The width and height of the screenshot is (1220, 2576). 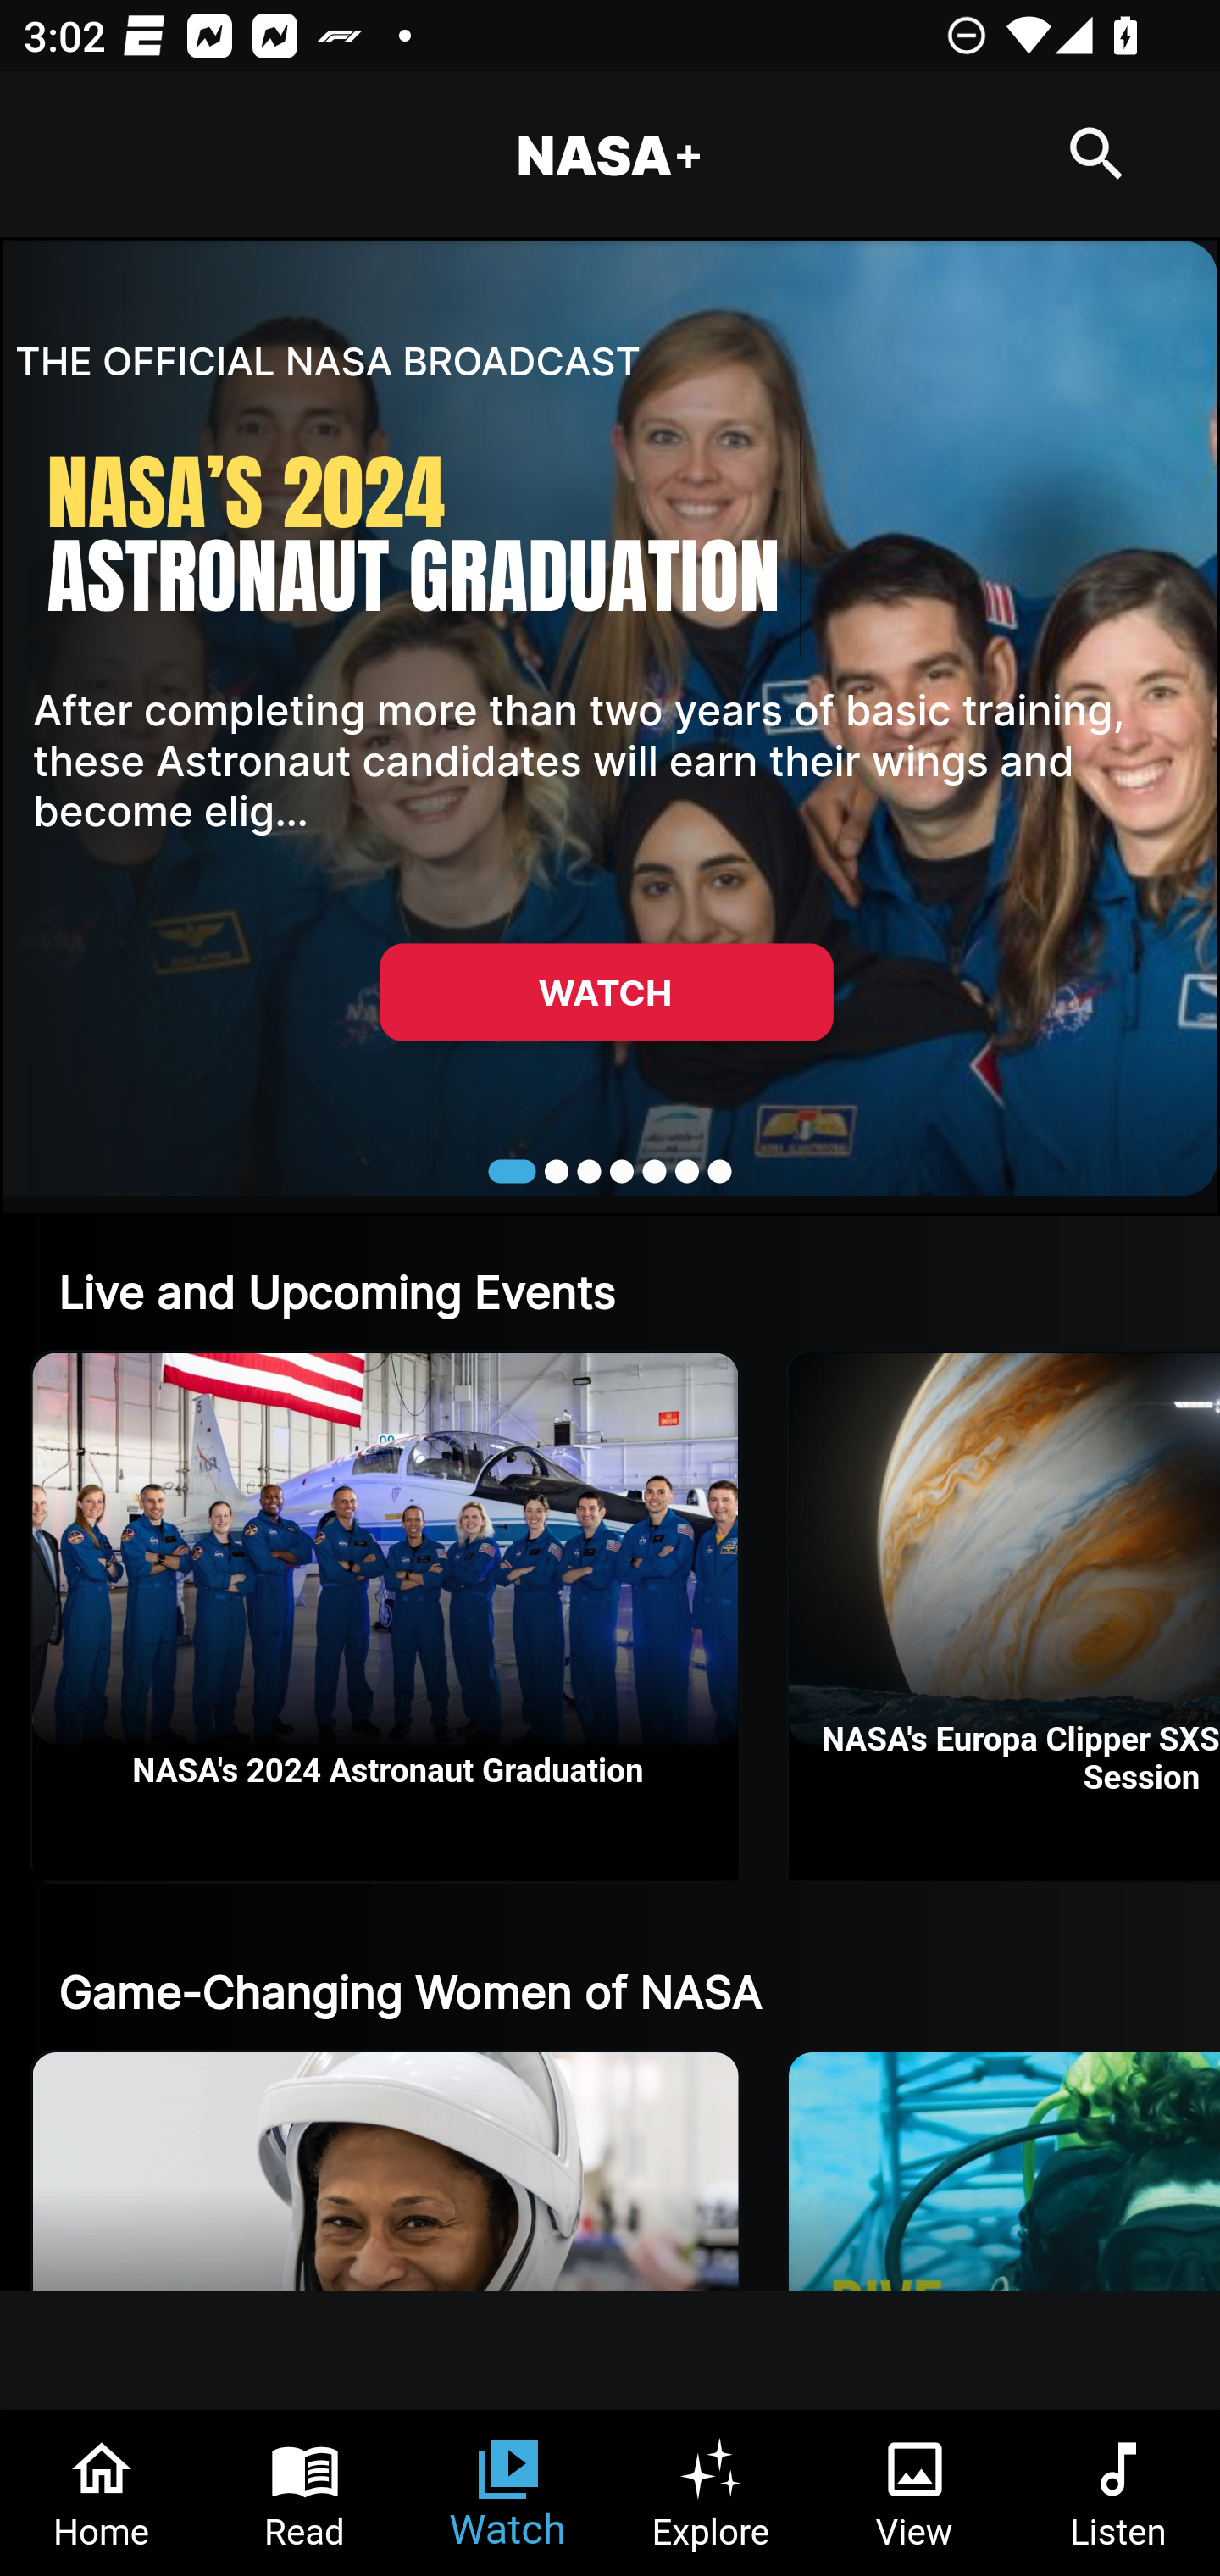 What do you see at coordinates (712, 2493) in the screenshot?
I see `Explore
Tab 4 of 6` at bounding box center [712, 2493].